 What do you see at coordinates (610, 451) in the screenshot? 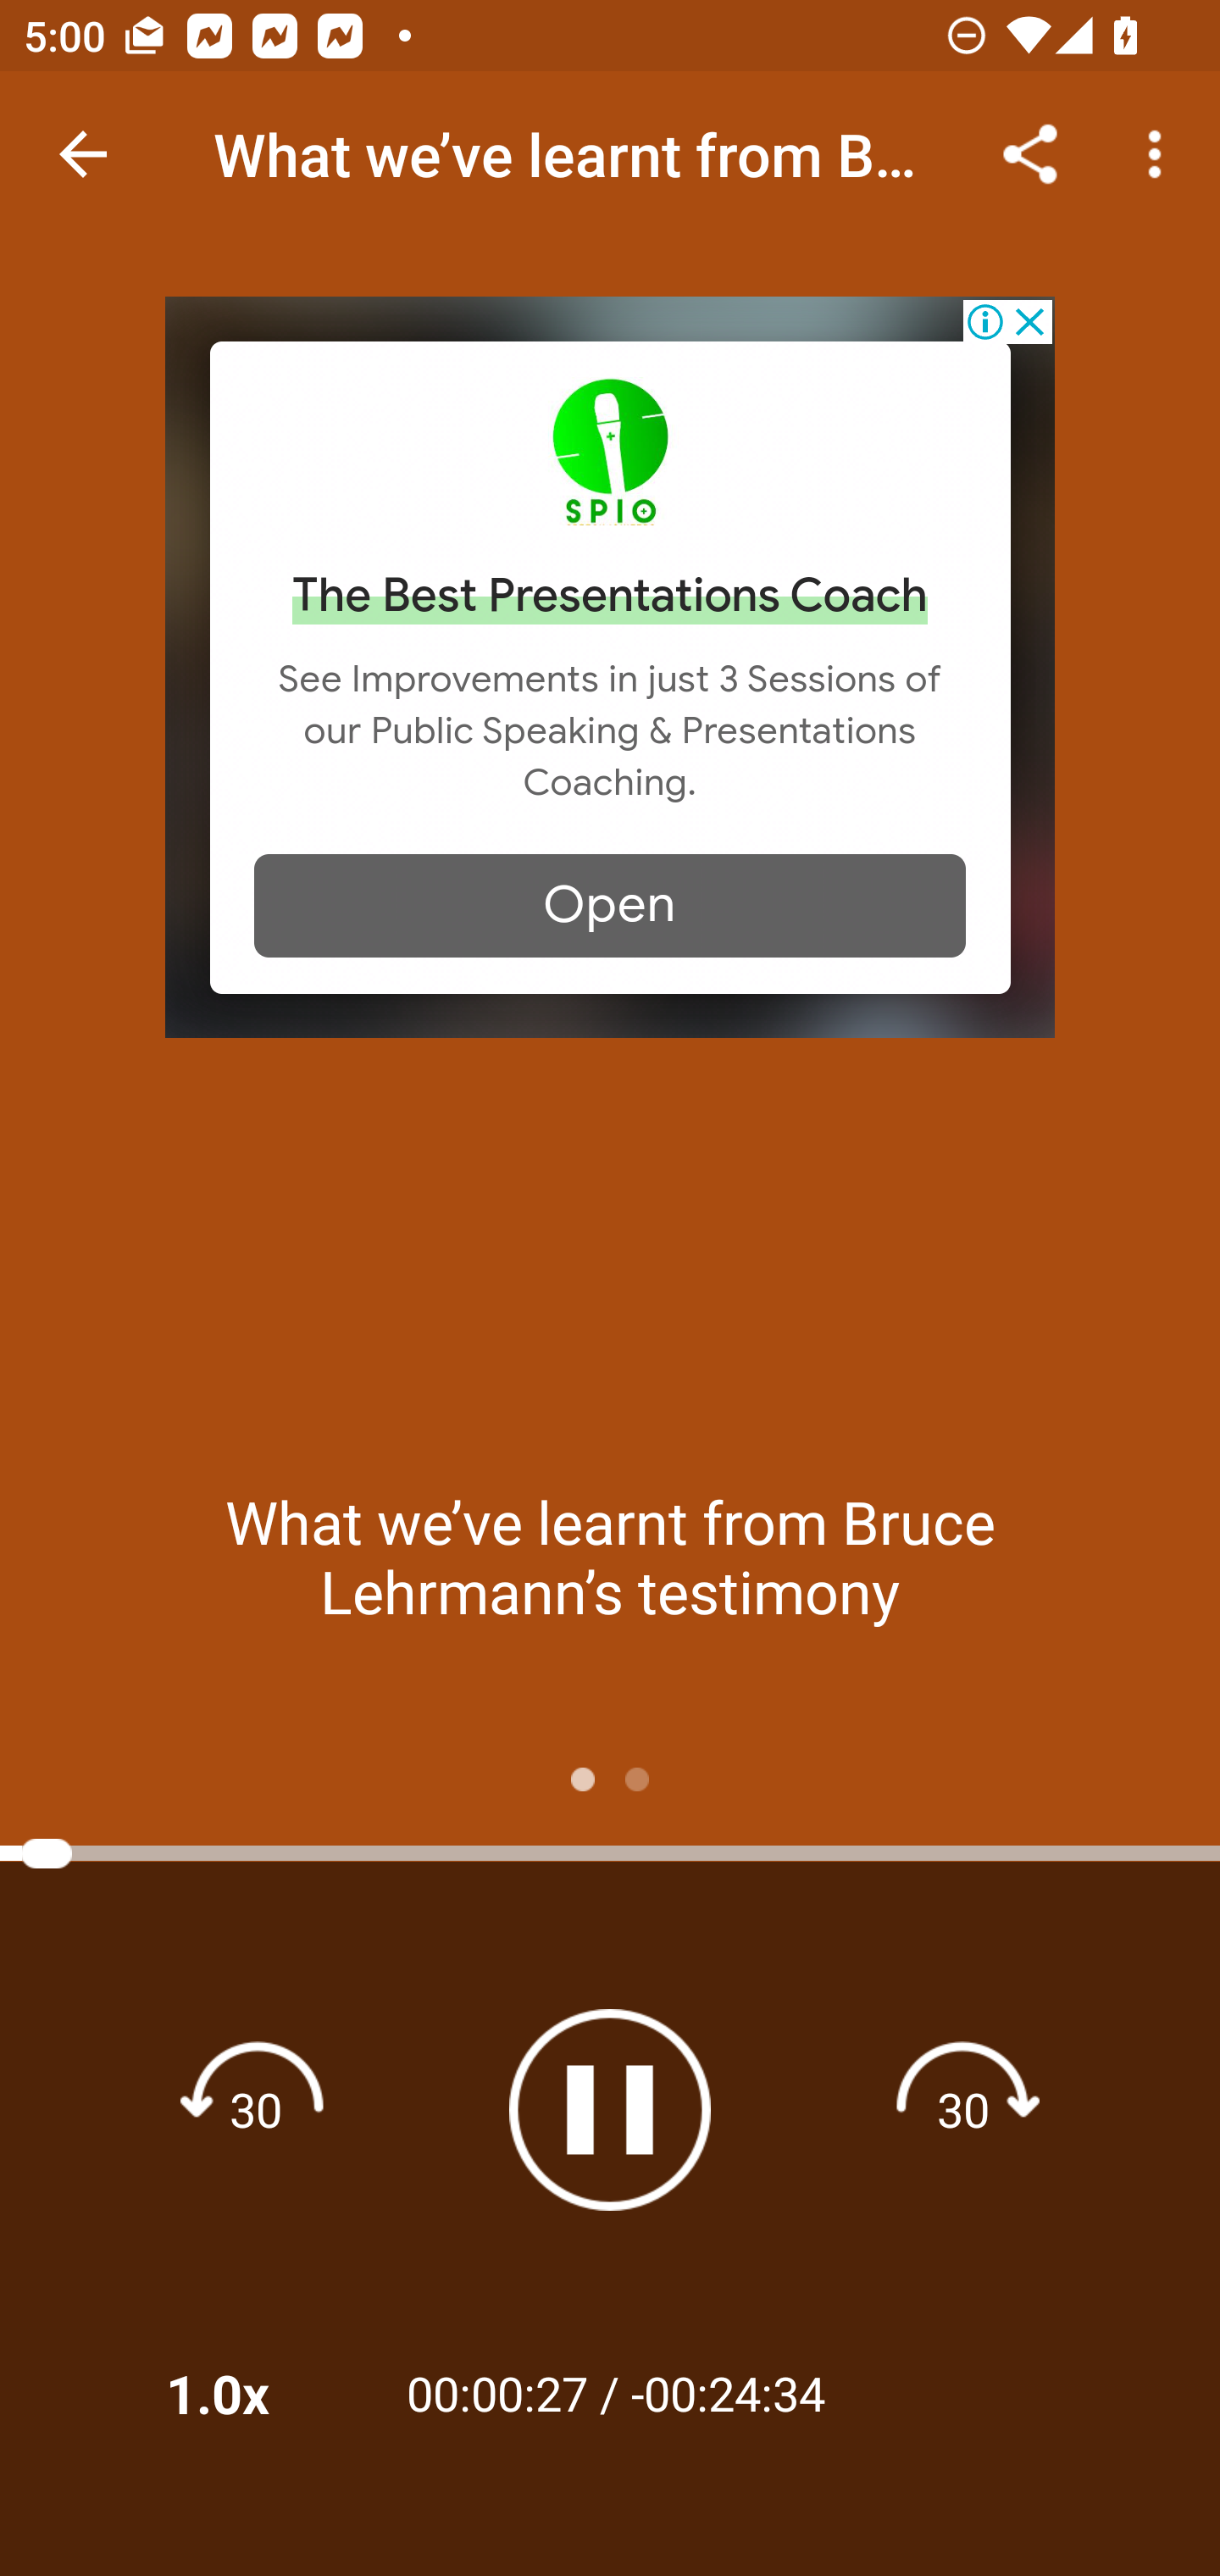
I see `www.spio` at bounding box center [610, 451].